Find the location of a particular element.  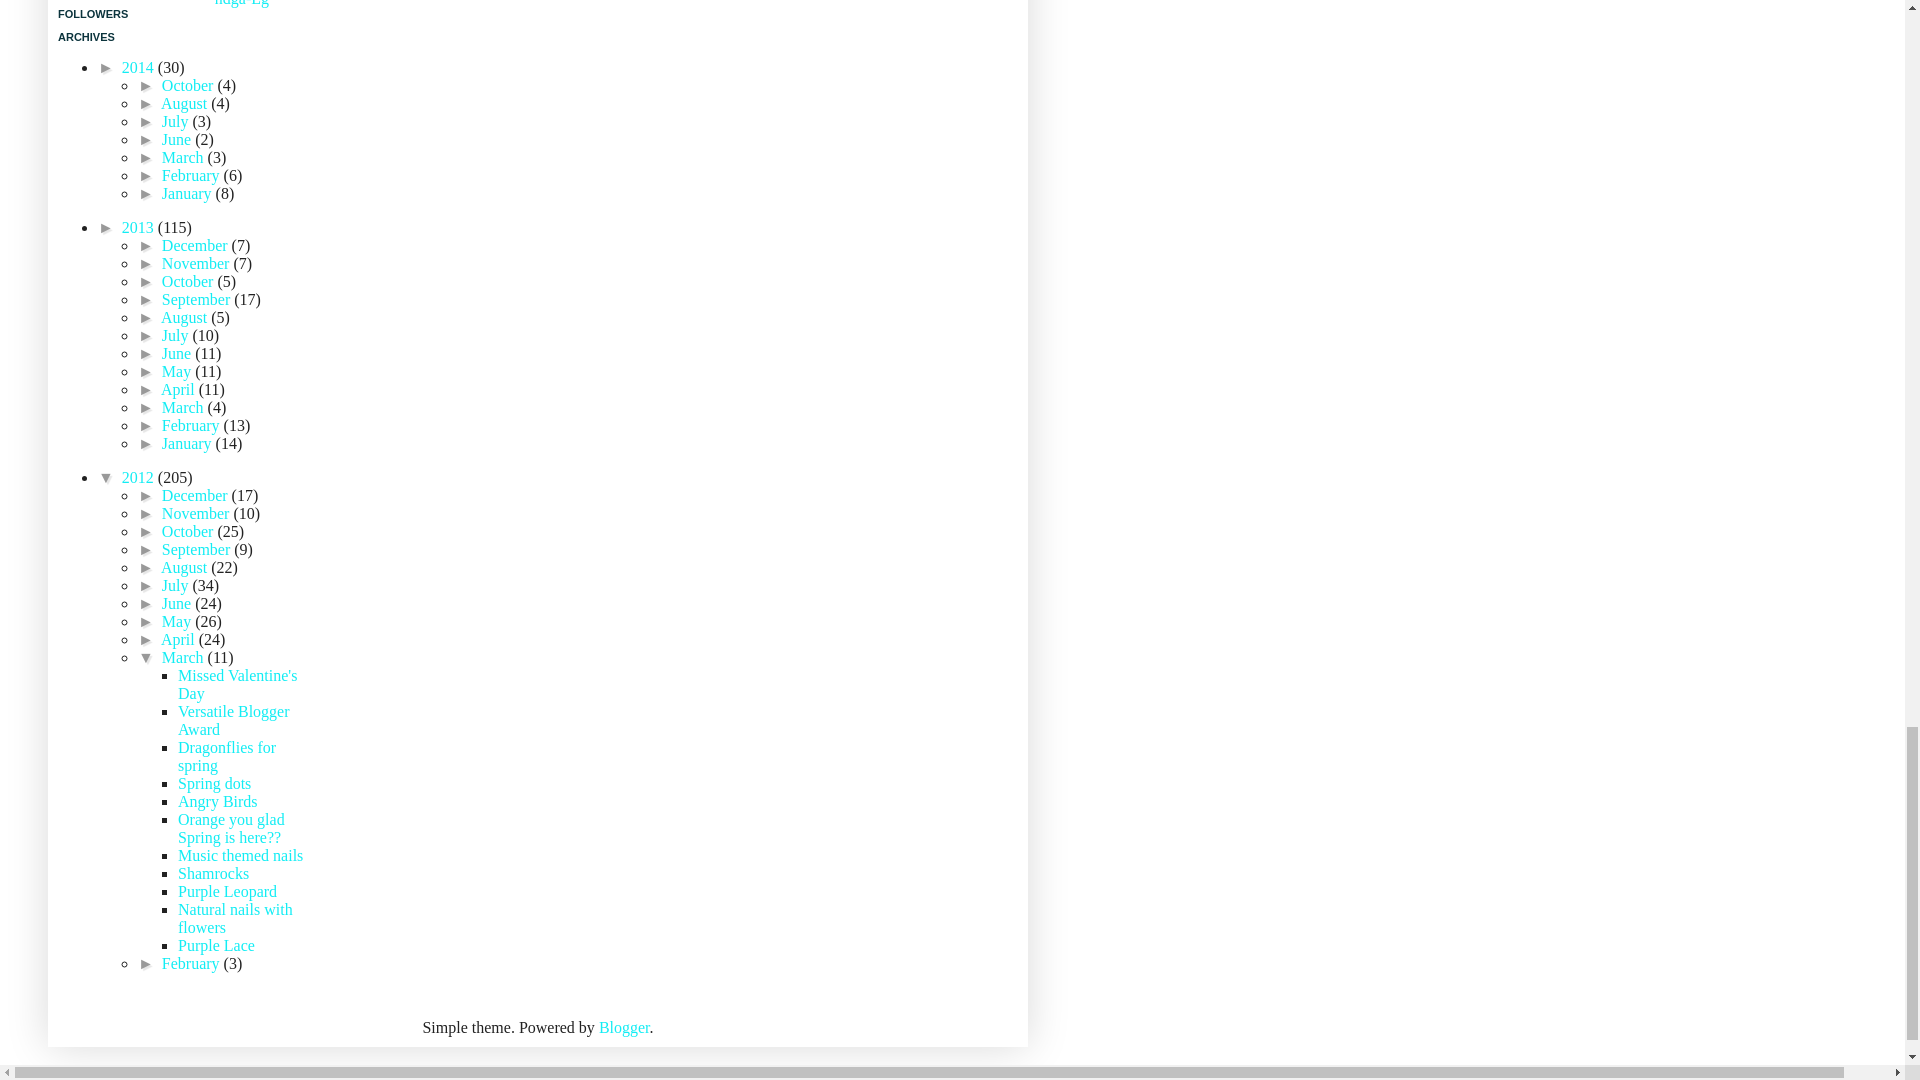

July is located at coordinates (177, 121).